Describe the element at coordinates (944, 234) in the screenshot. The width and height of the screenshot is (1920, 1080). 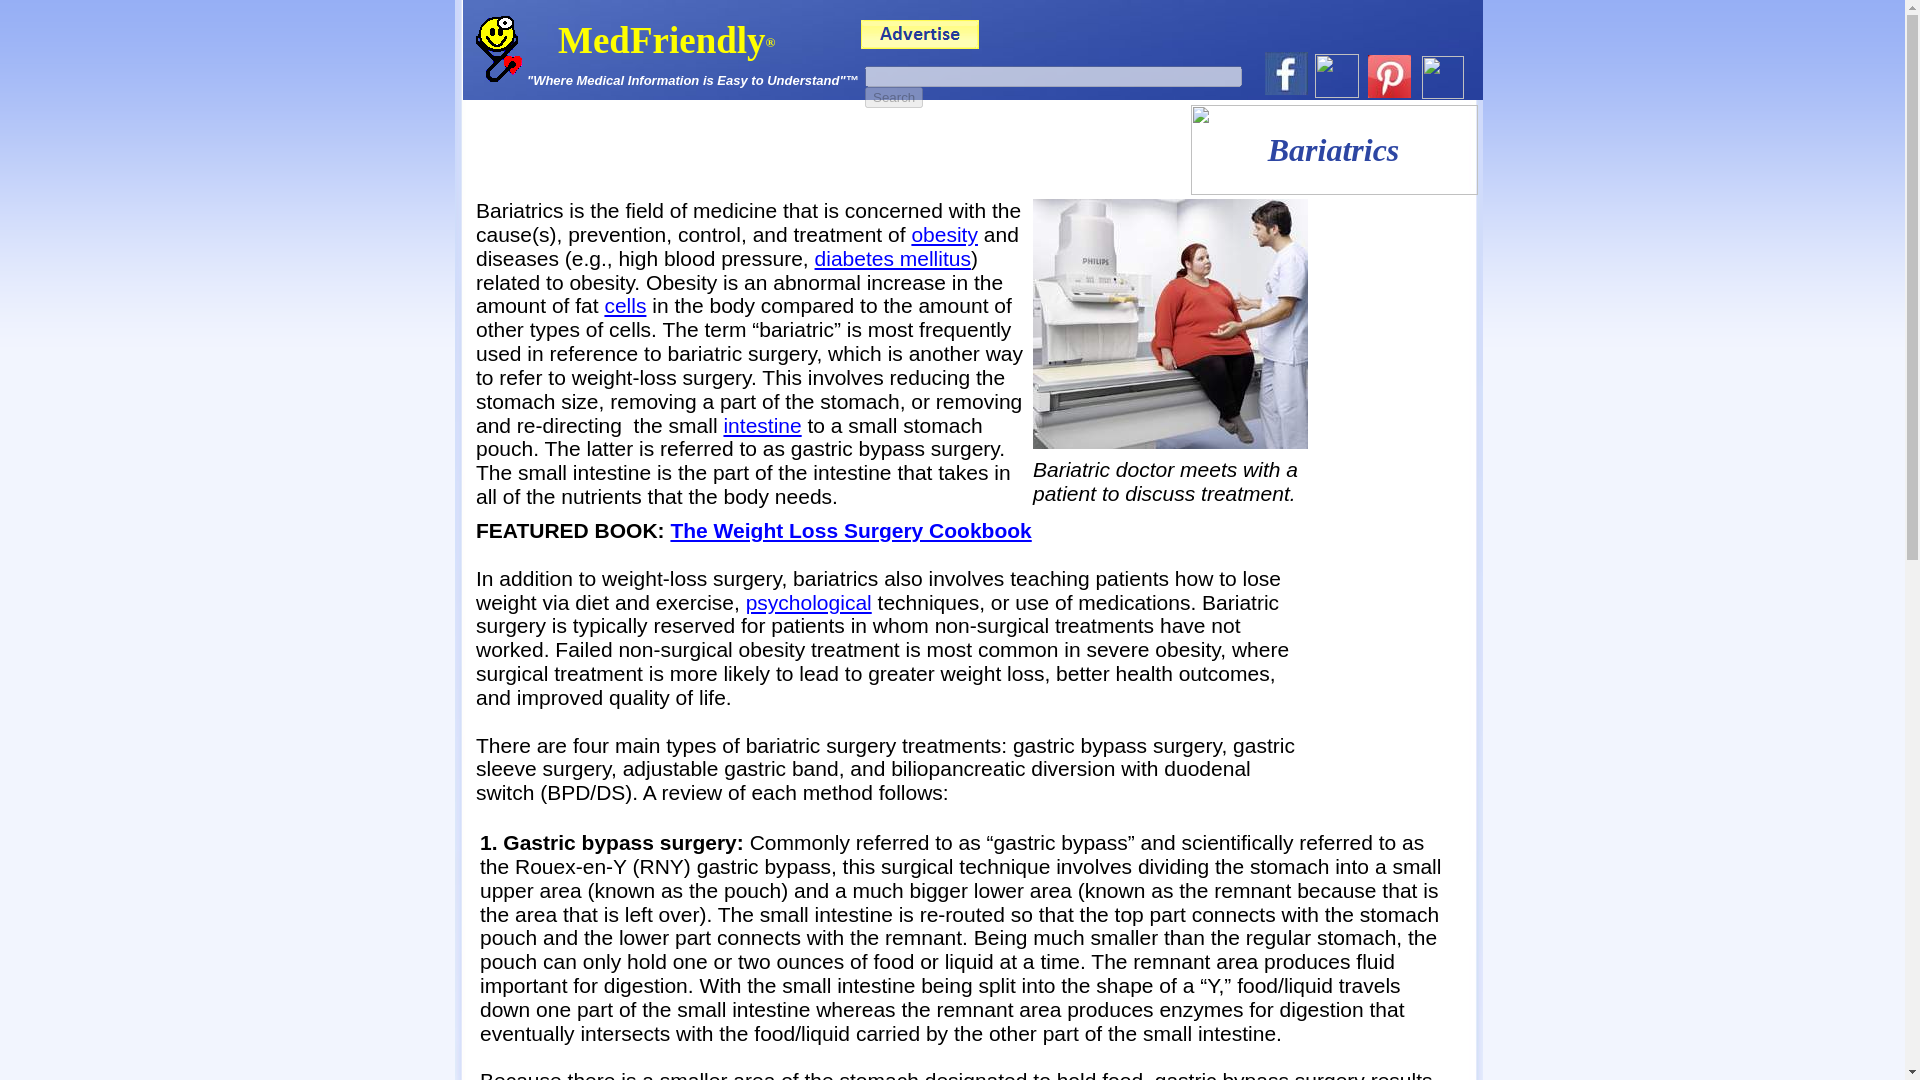
I see `obesity` at that location.